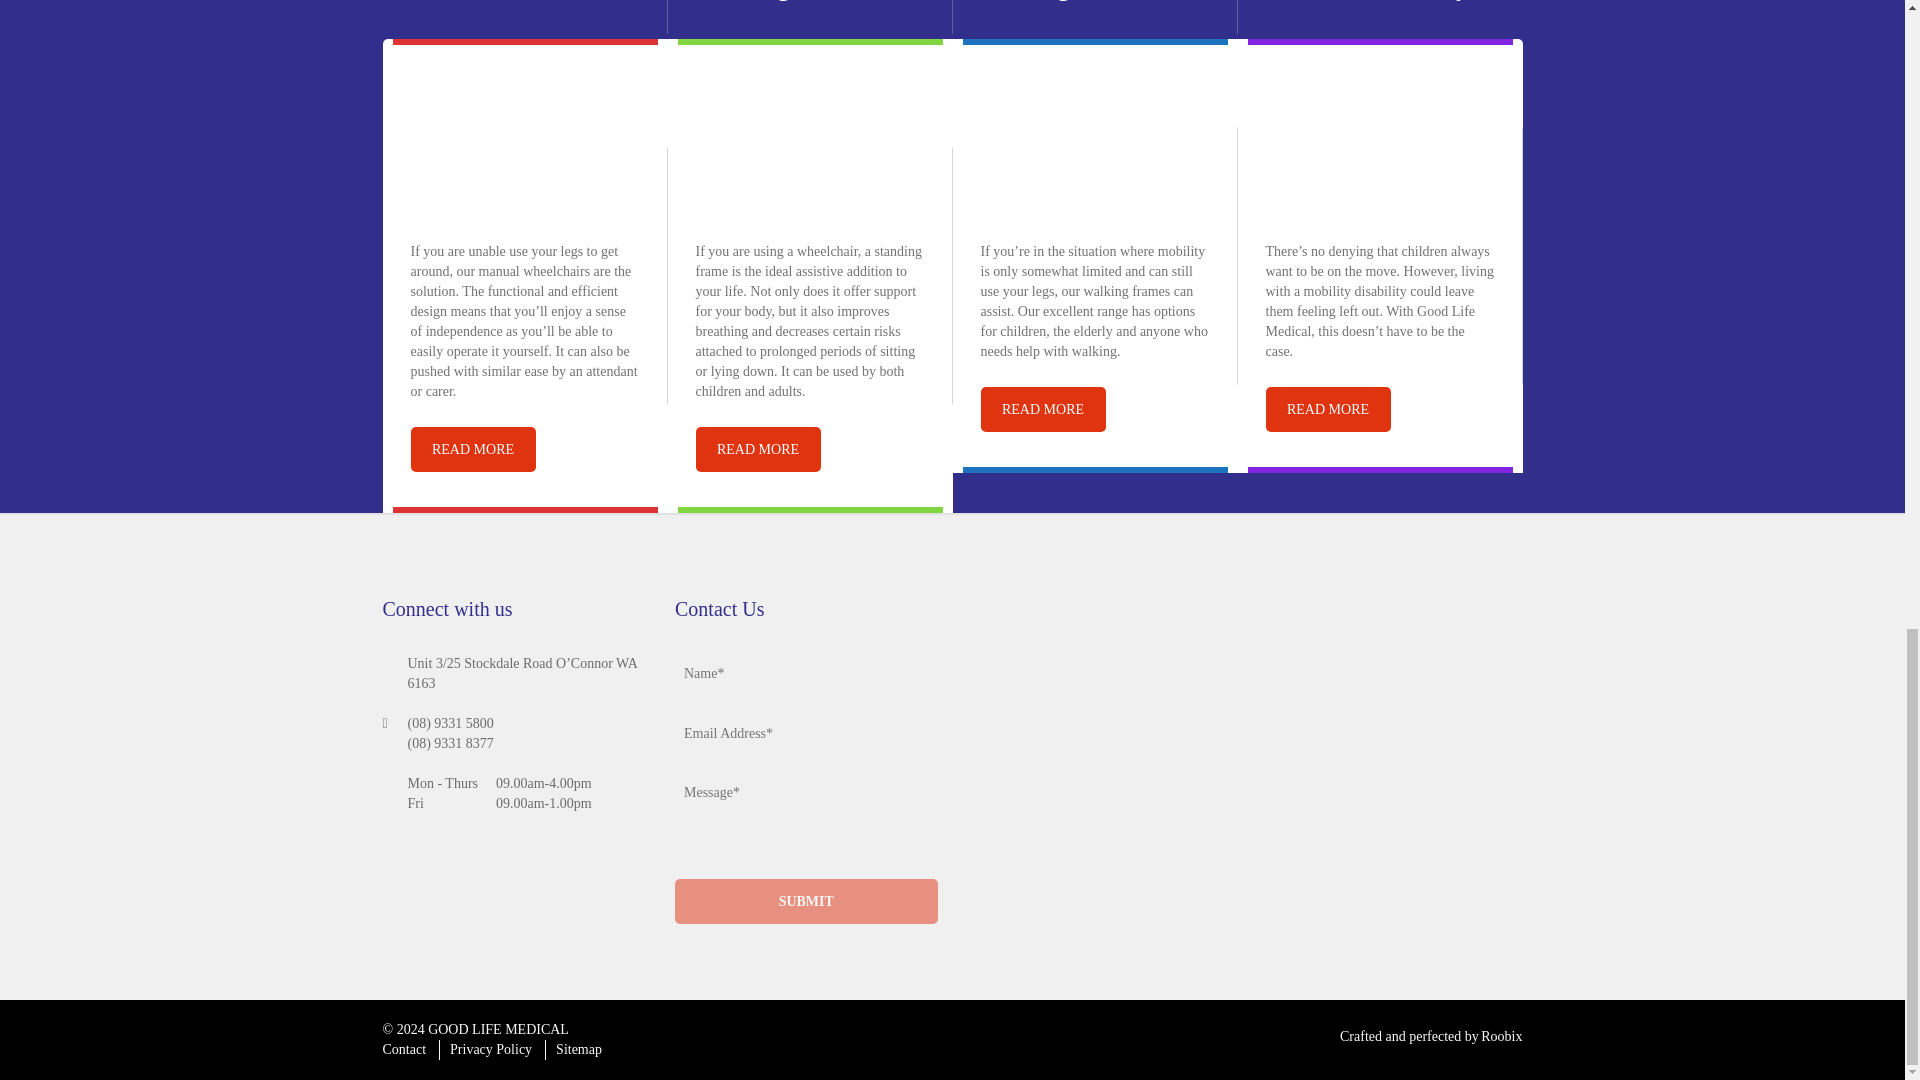  I want to click on READ MORE, so click(1328, 409).